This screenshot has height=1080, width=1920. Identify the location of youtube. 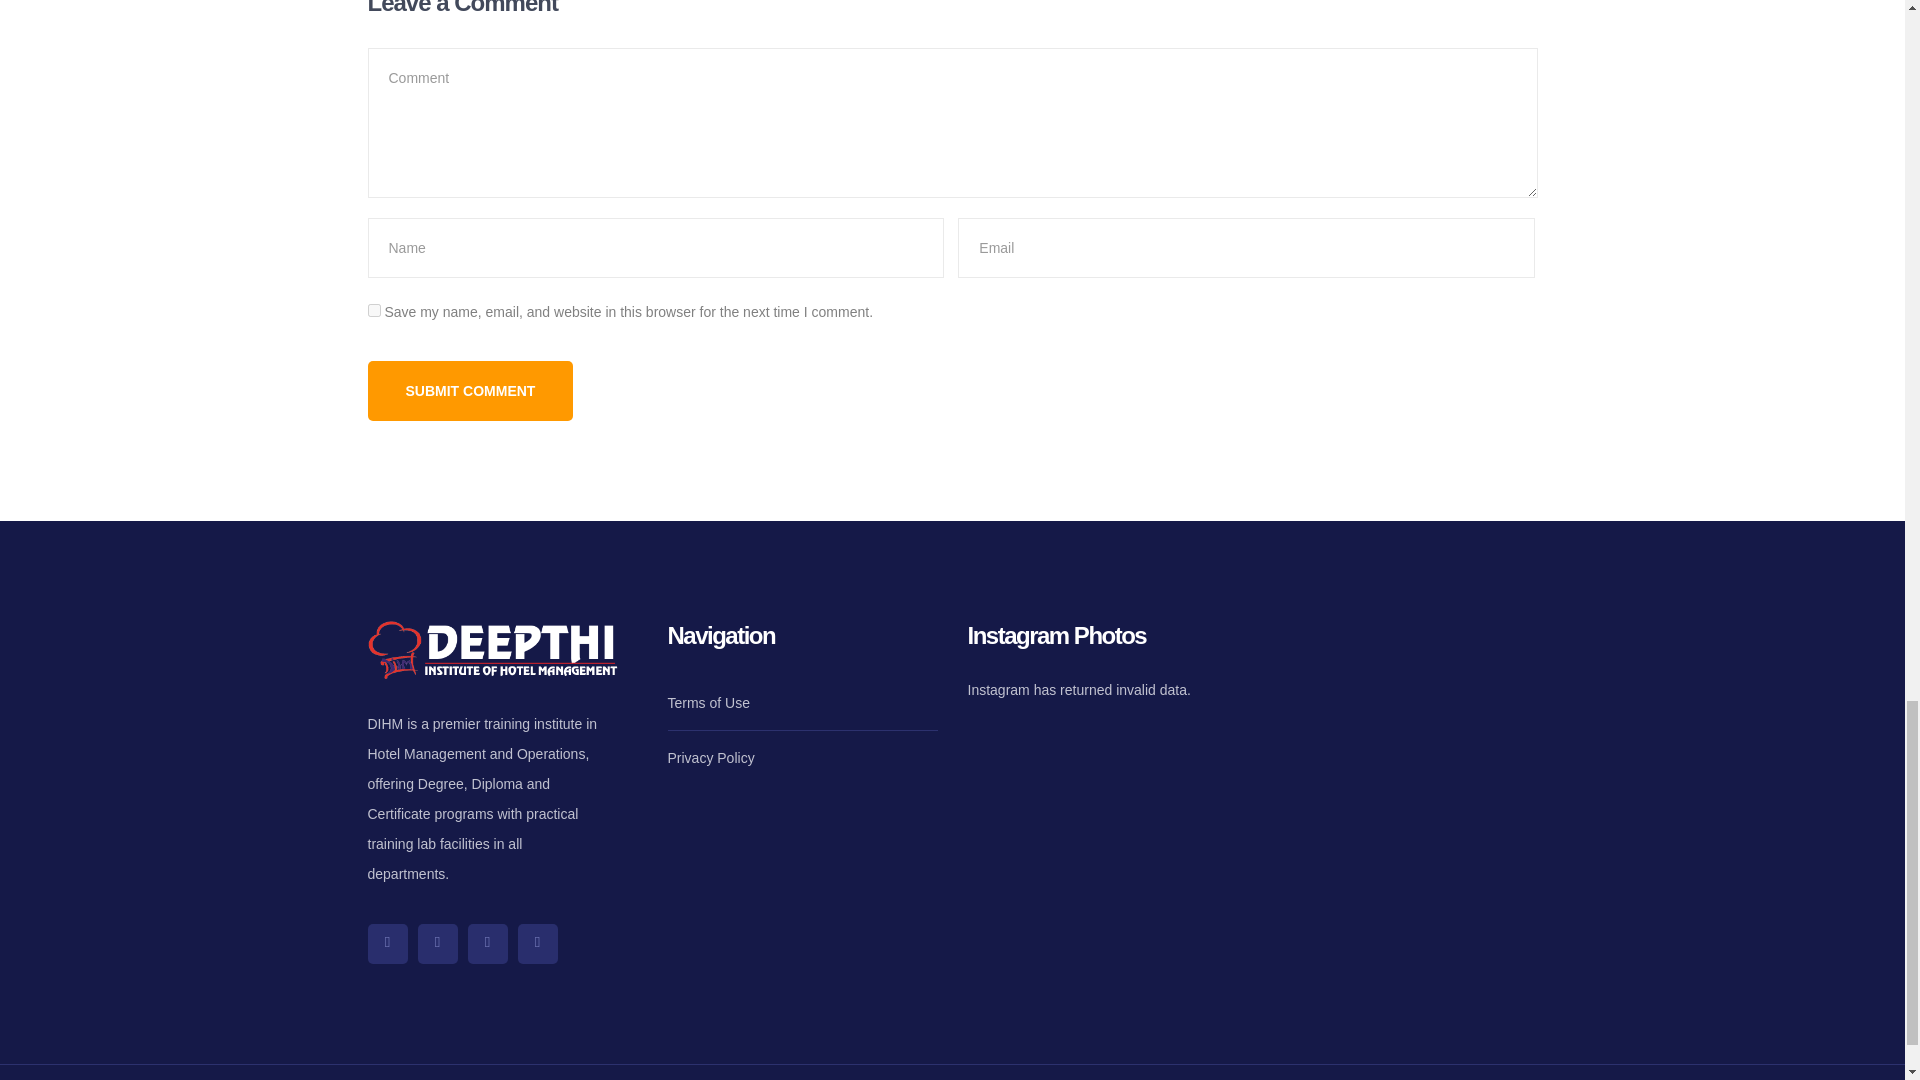
(538, 944).